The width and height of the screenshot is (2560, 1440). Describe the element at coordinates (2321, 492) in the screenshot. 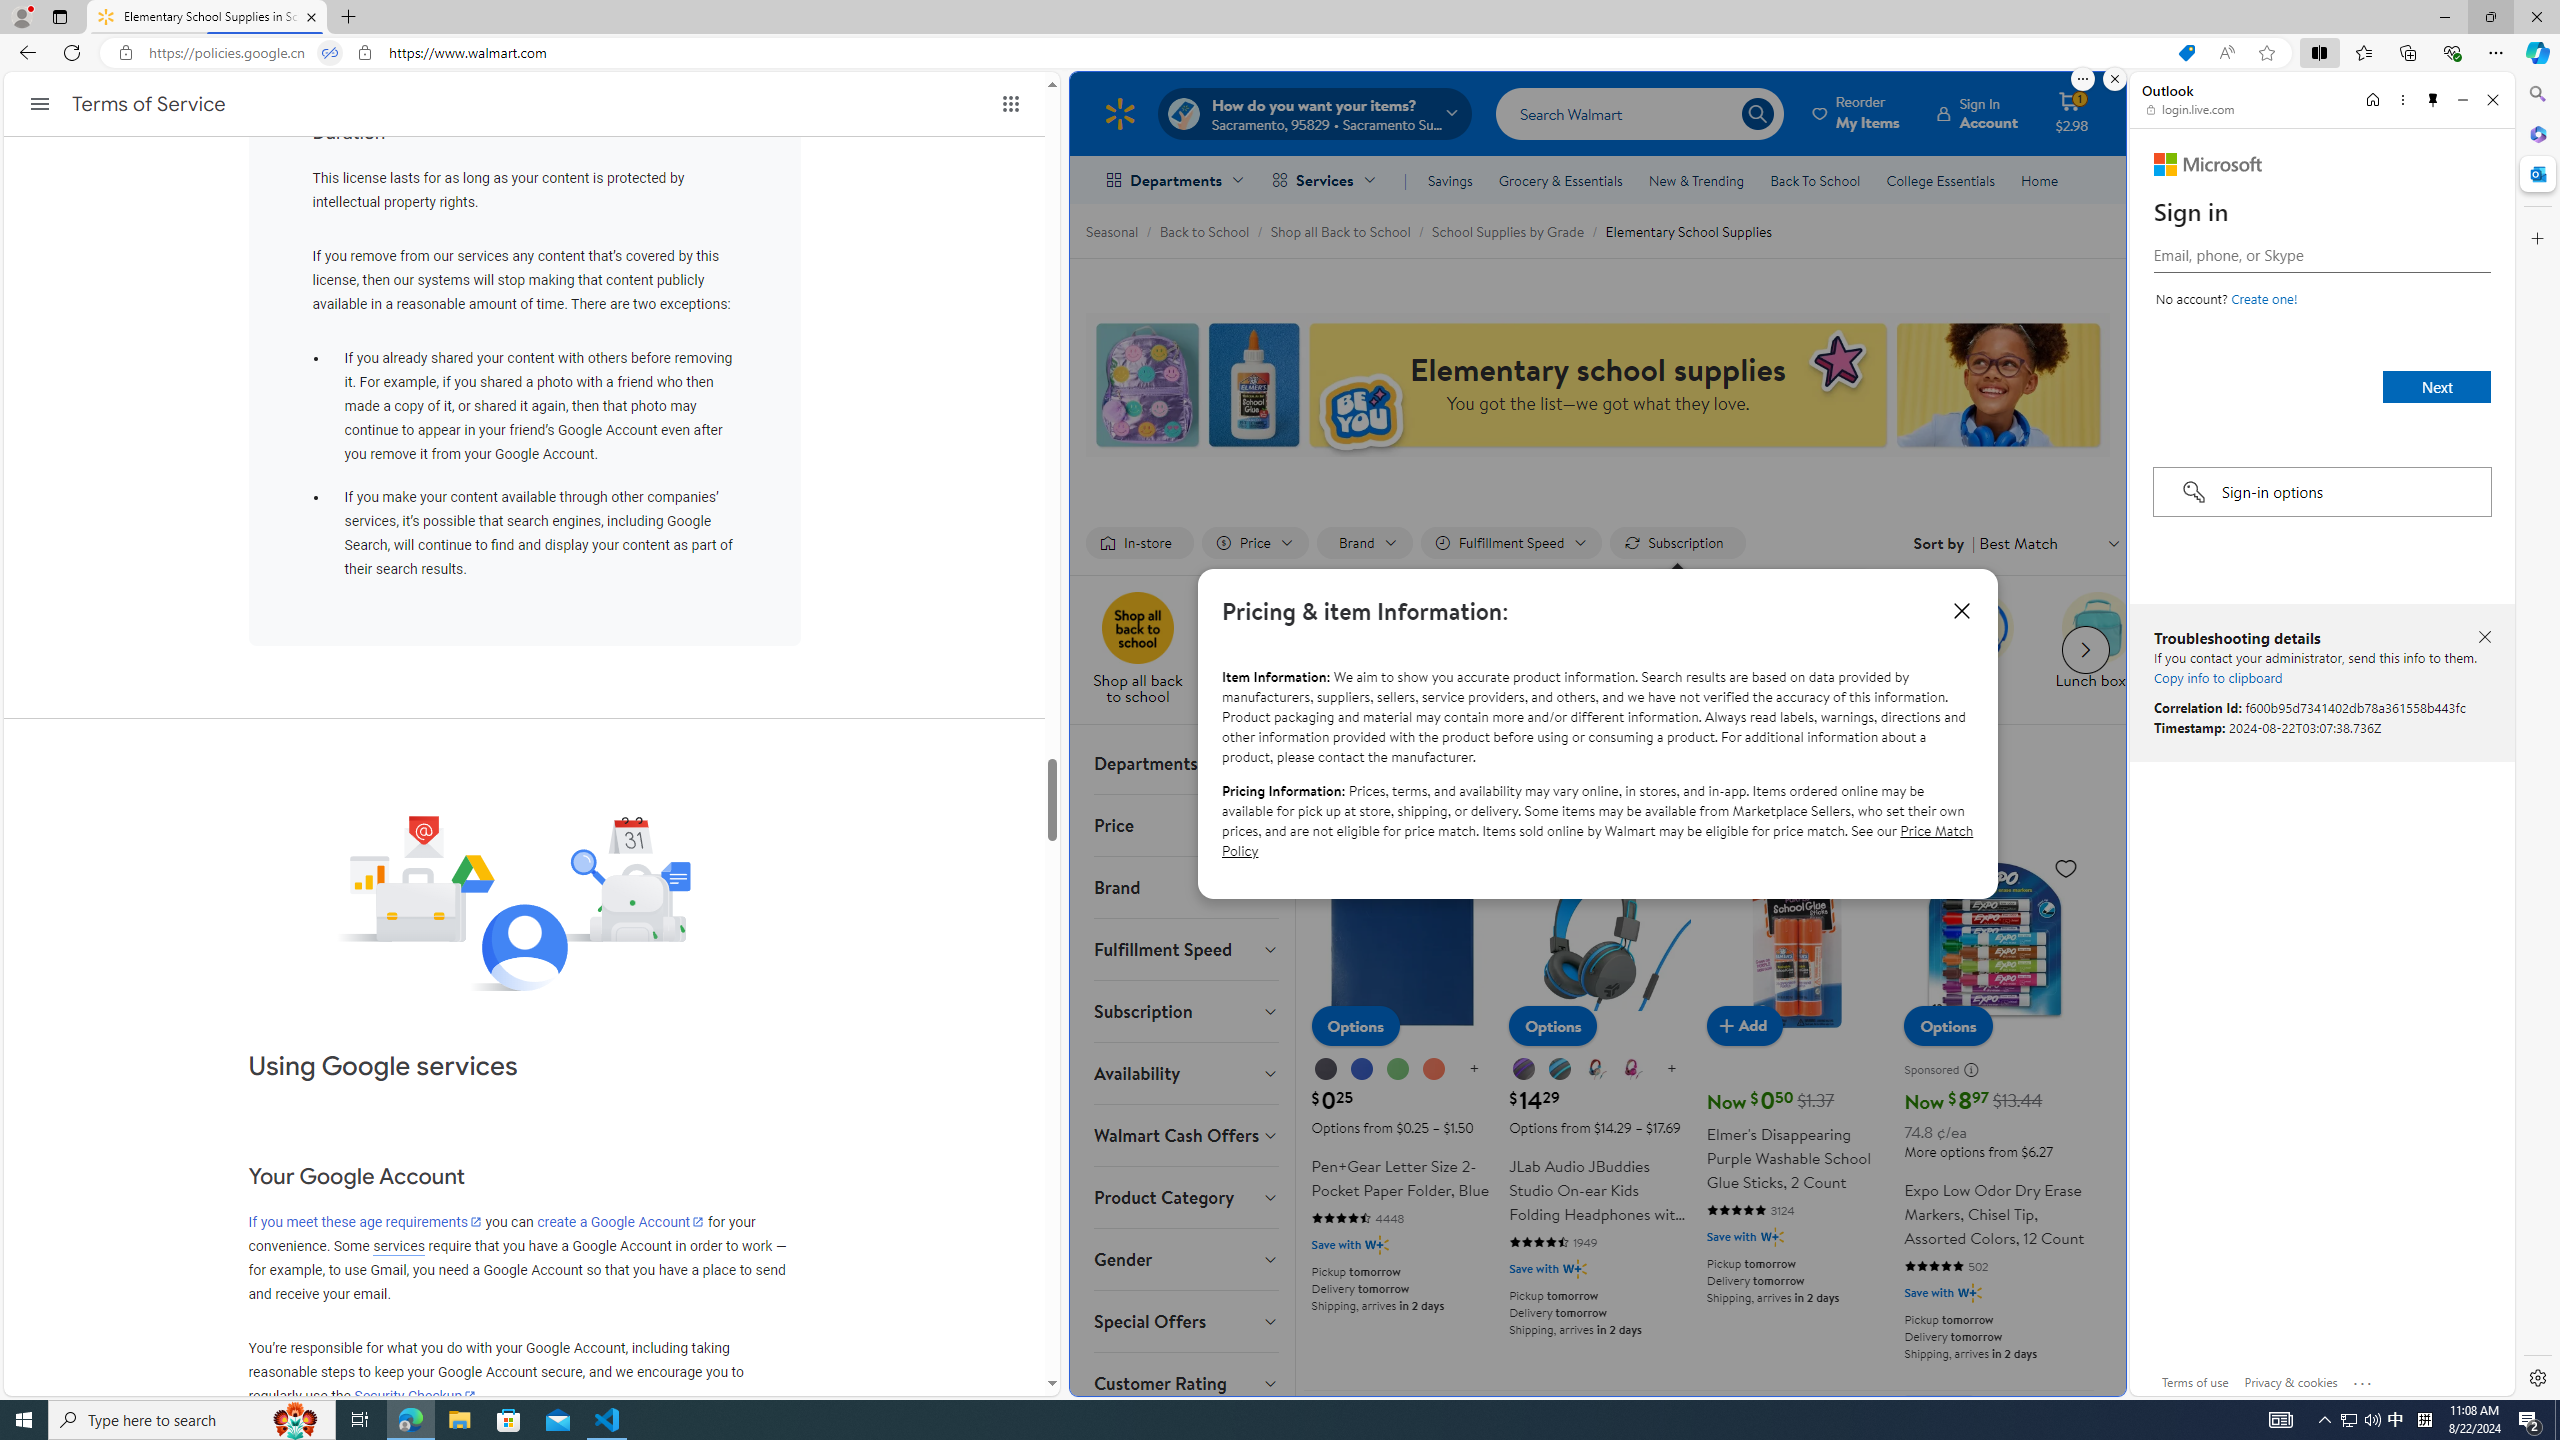

I see `Sign-in options` at that location.